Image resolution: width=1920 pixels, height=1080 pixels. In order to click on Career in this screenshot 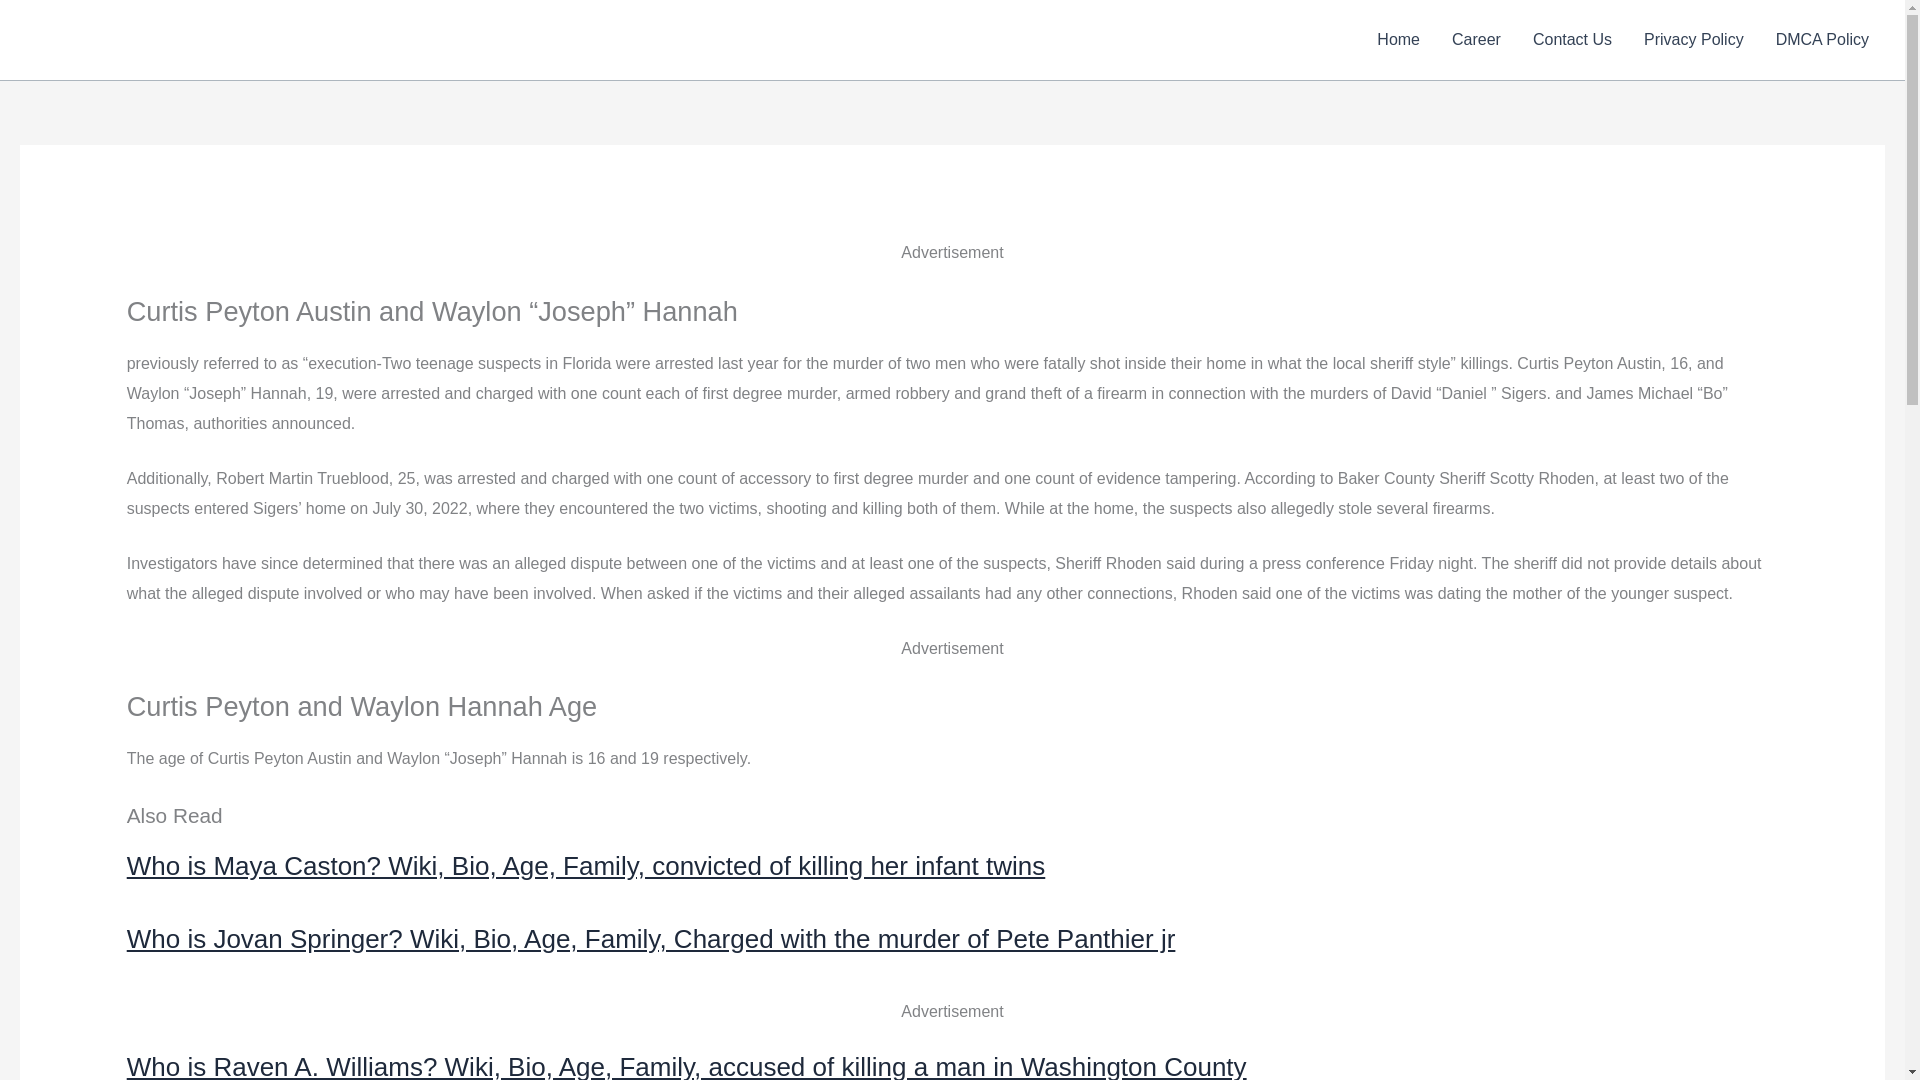, I will do `click(1476, 40)`.